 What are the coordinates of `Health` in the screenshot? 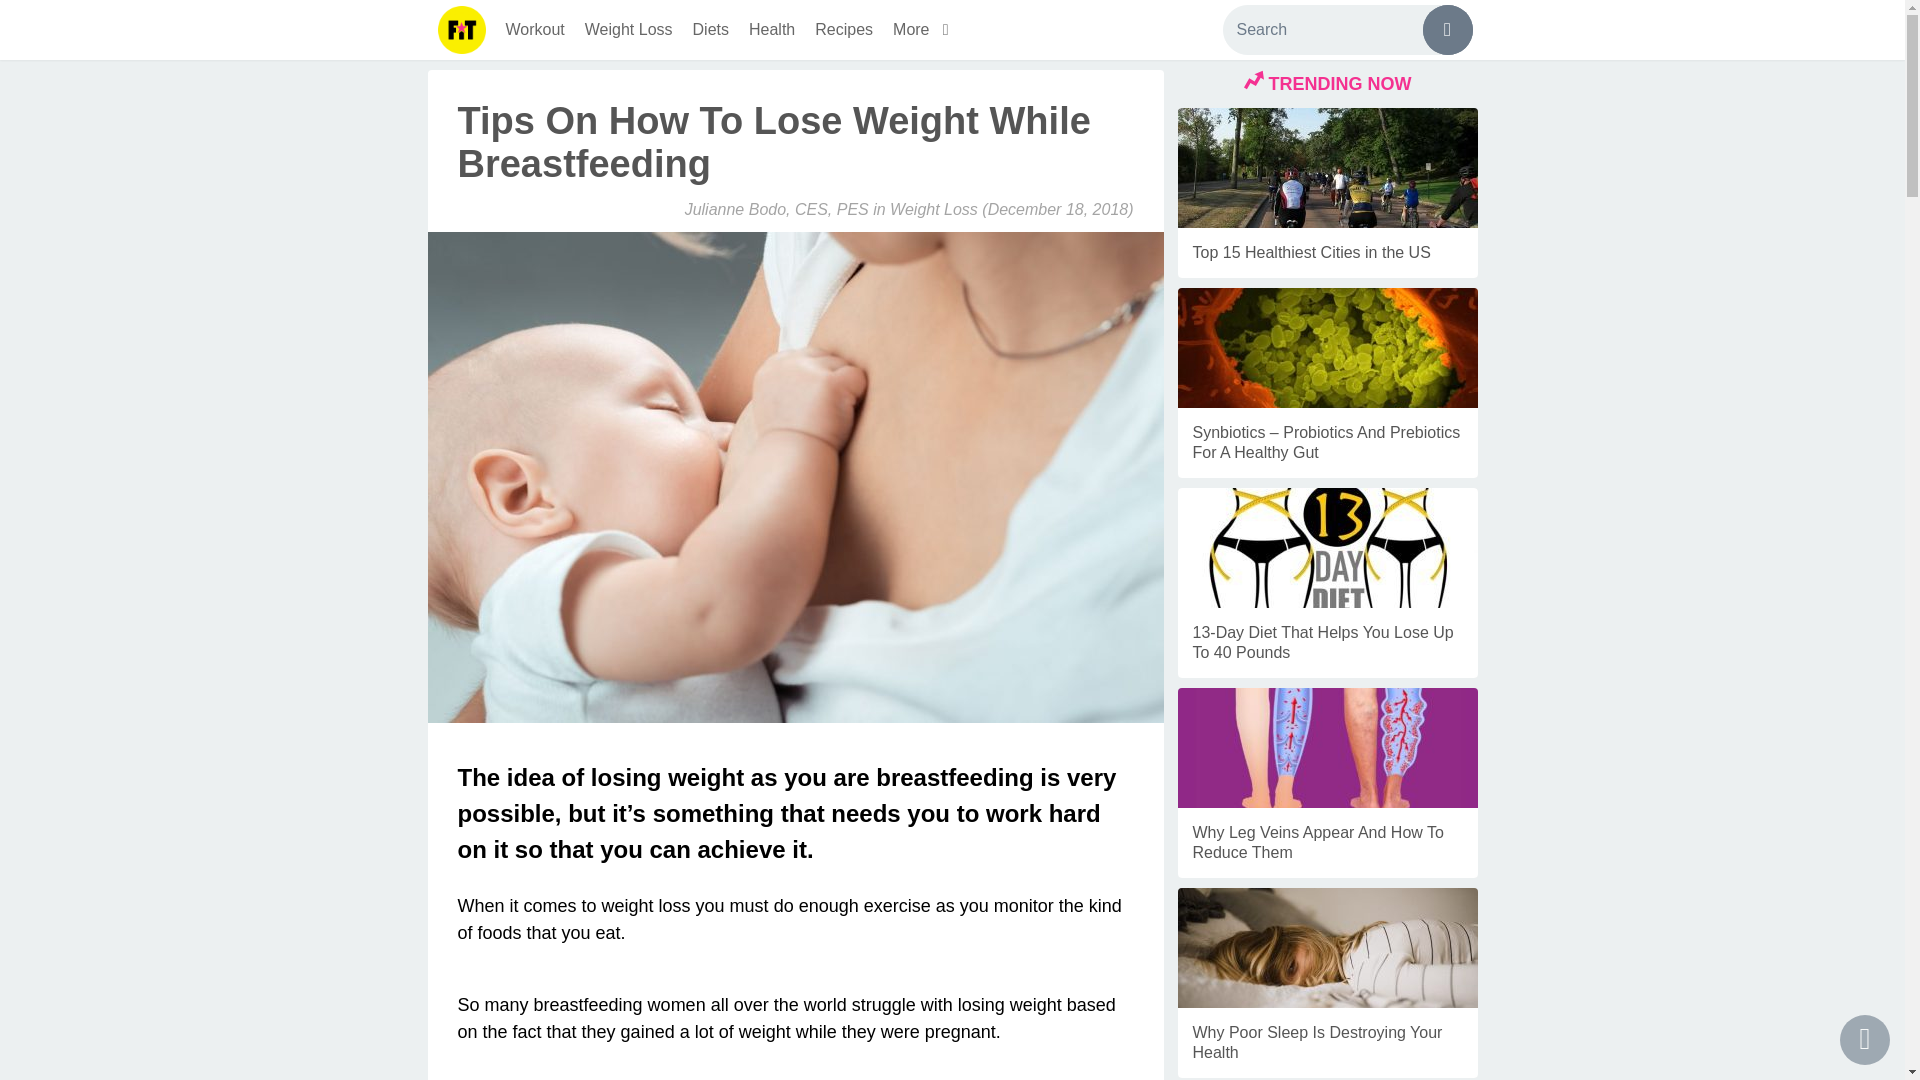 It's located at (772, 30).